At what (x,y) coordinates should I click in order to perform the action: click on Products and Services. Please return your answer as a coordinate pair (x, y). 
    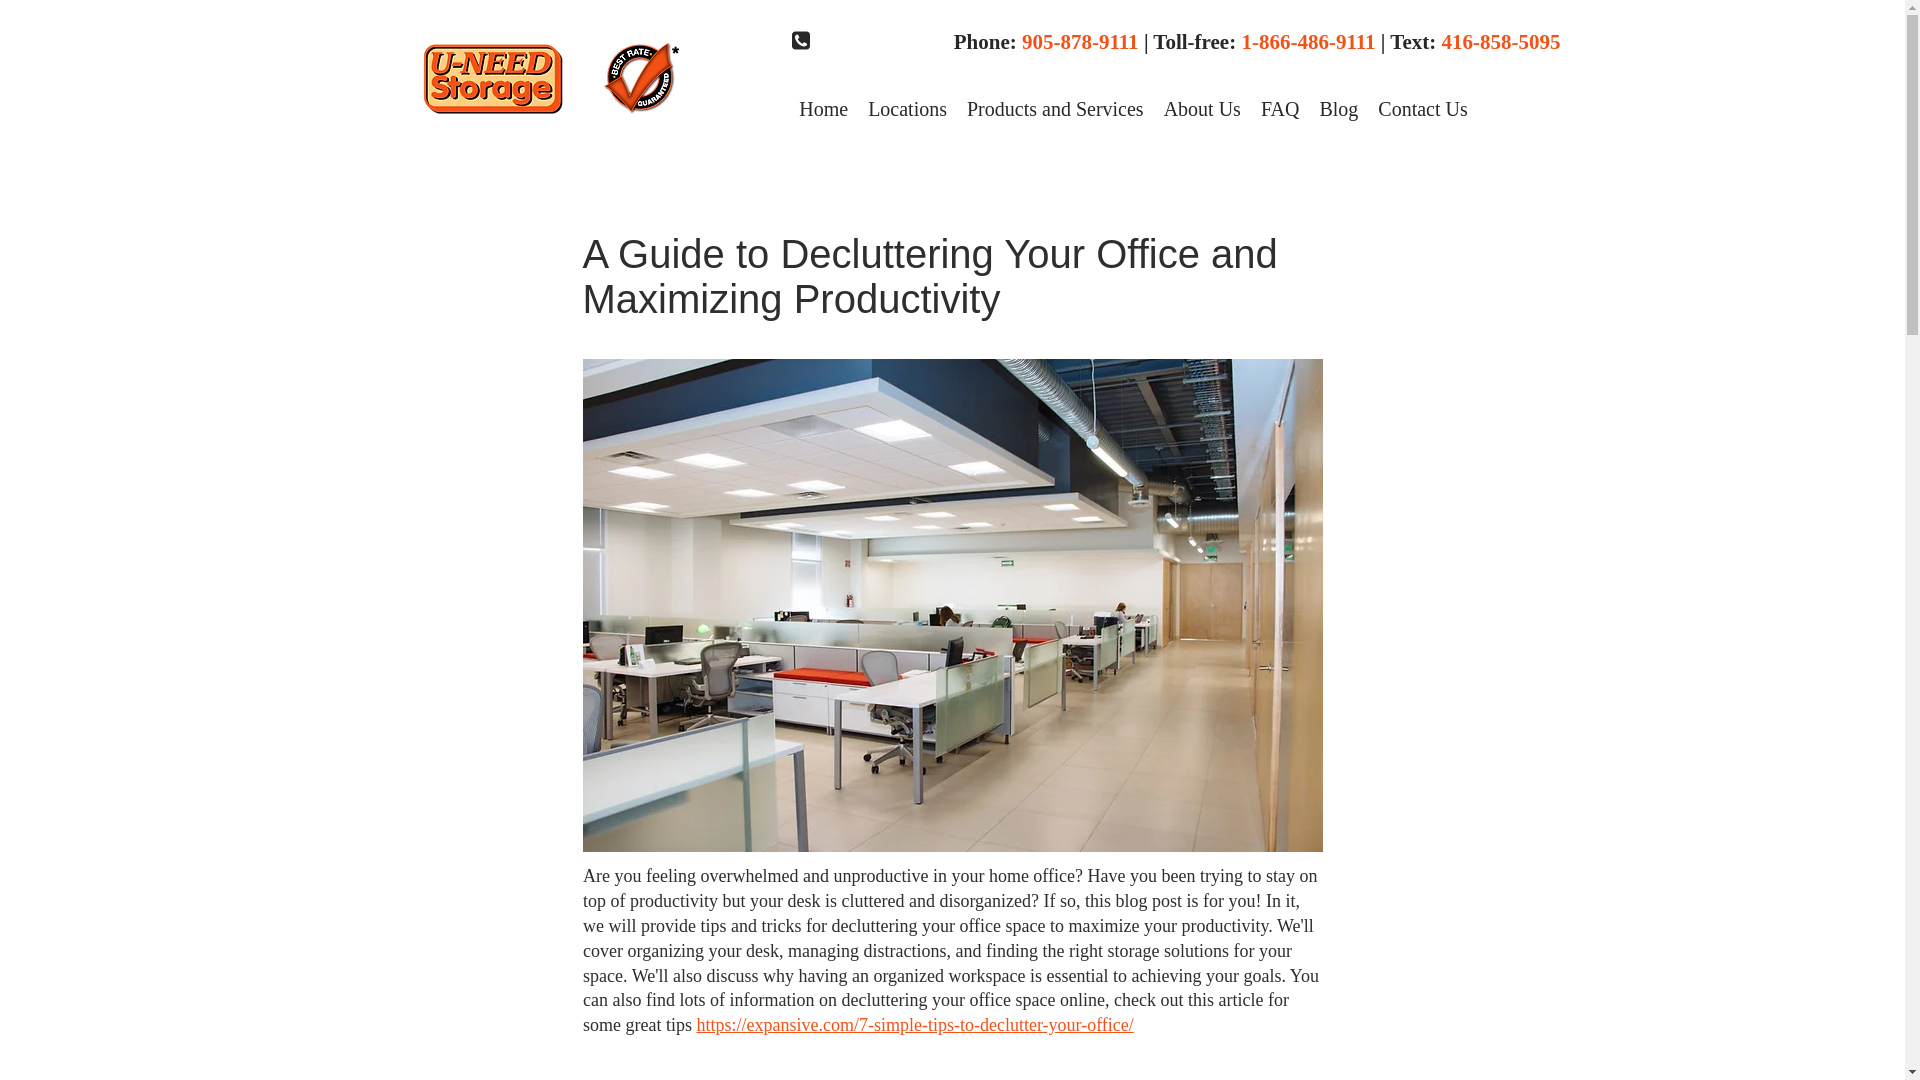
    Looking at the image, I should click on (1054, 109).